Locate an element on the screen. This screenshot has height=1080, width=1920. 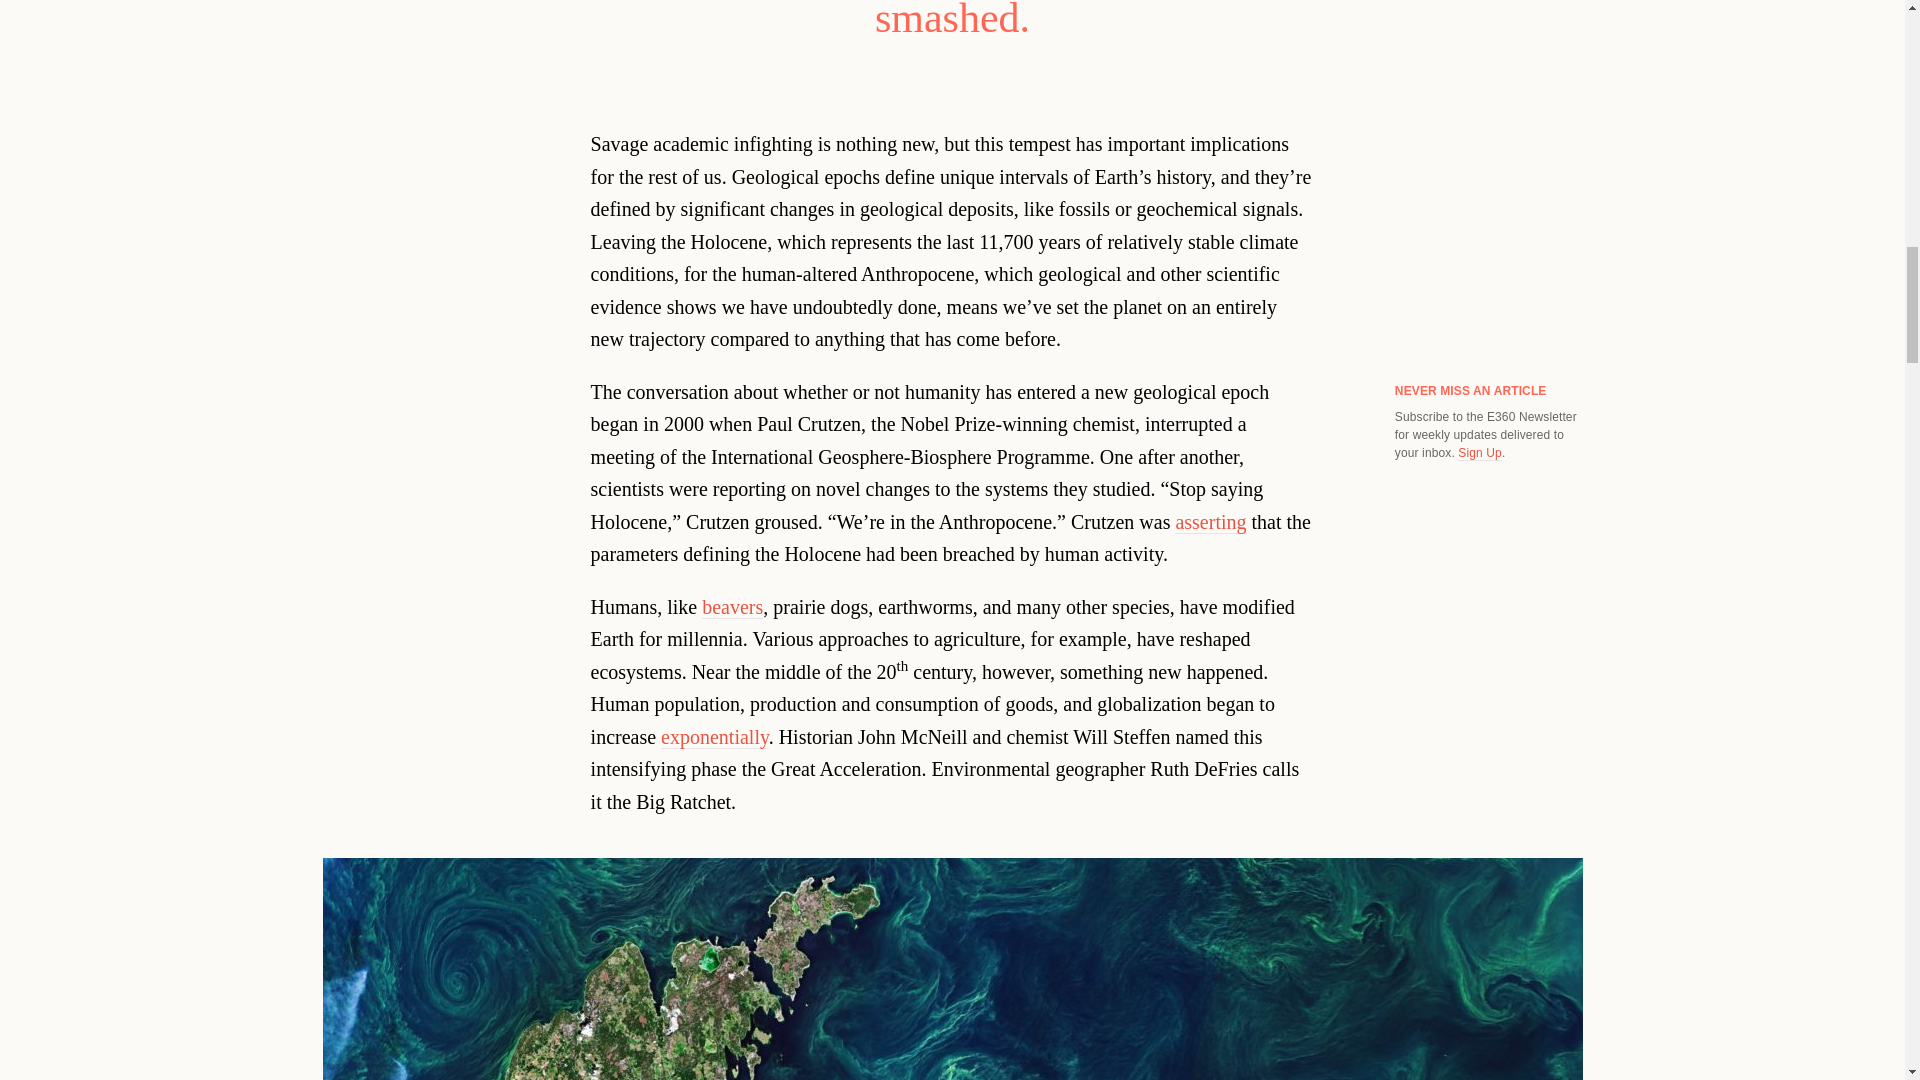
exponentially is located at coordinates (714, 737).